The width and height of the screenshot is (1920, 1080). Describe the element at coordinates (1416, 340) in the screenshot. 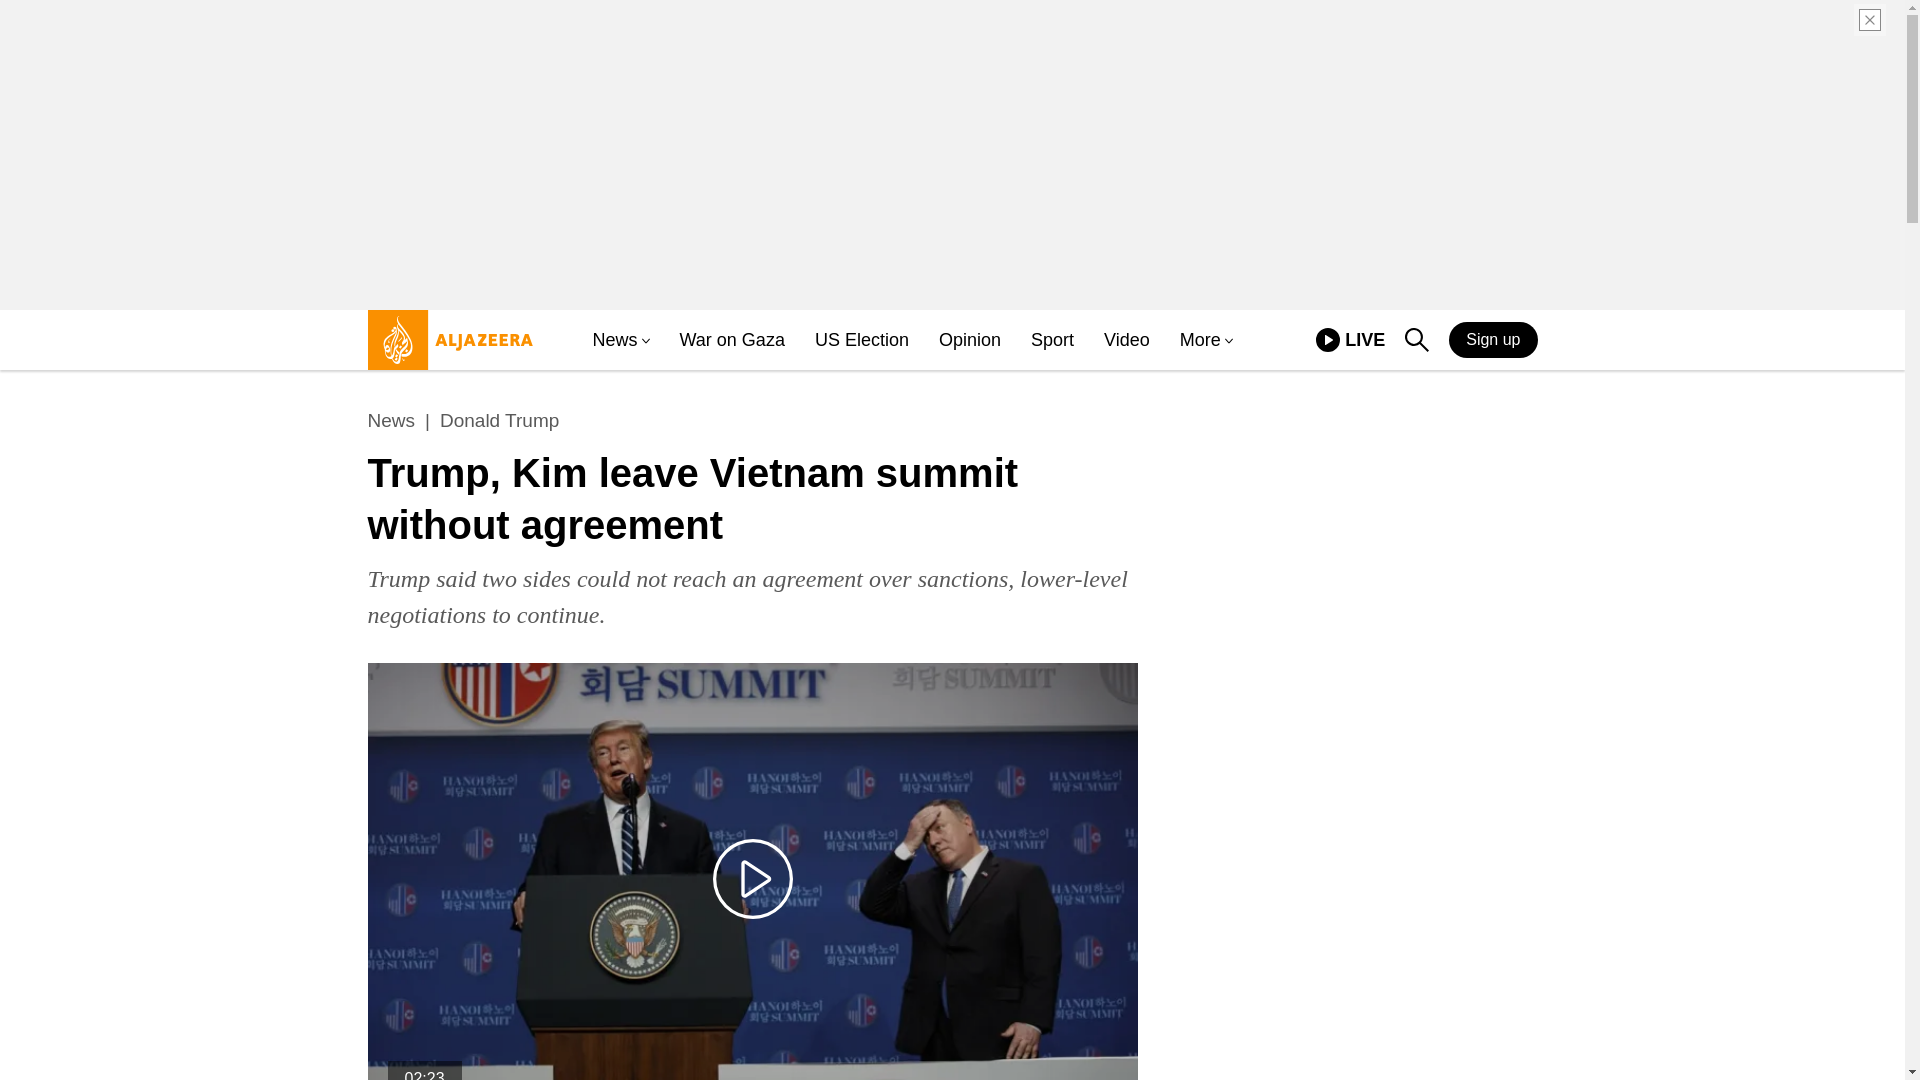

I see `search` at that location.